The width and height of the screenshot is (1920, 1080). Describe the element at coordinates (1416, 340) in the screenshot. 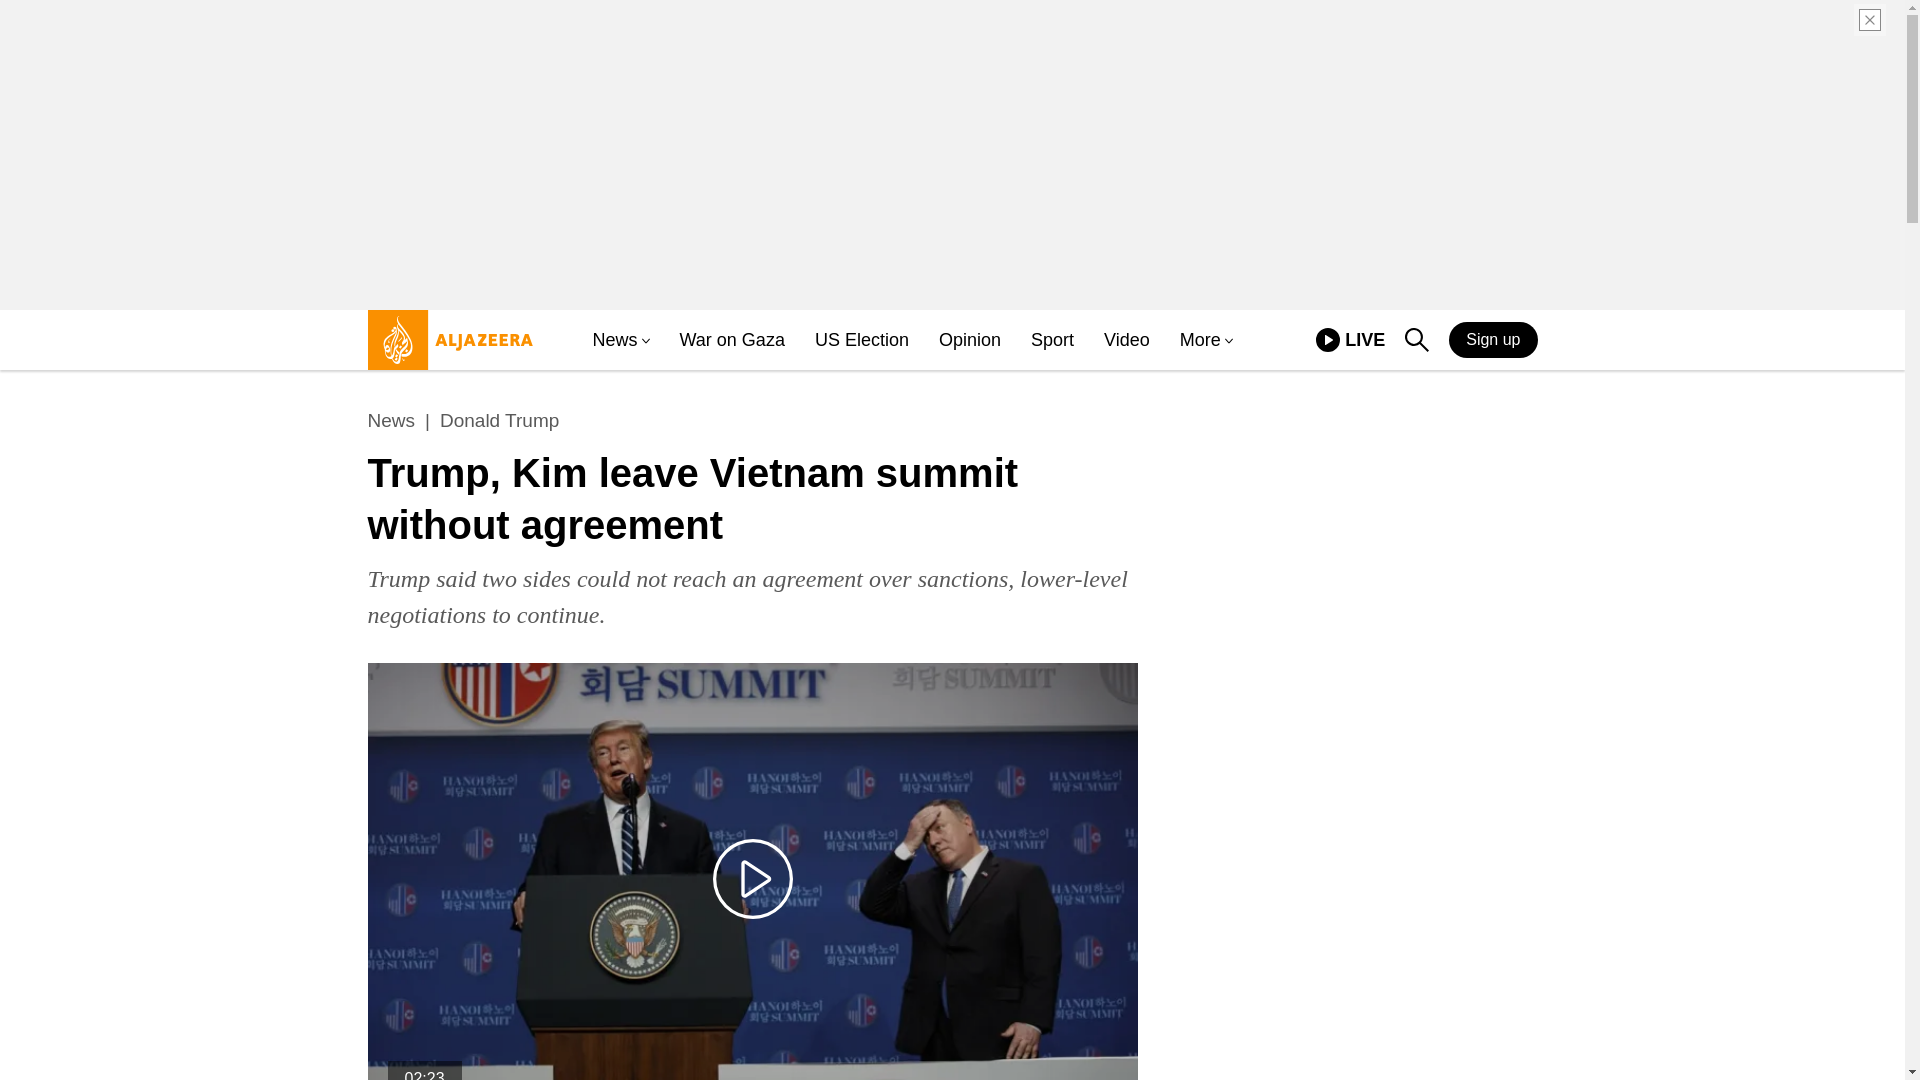

I see `search` at that location.